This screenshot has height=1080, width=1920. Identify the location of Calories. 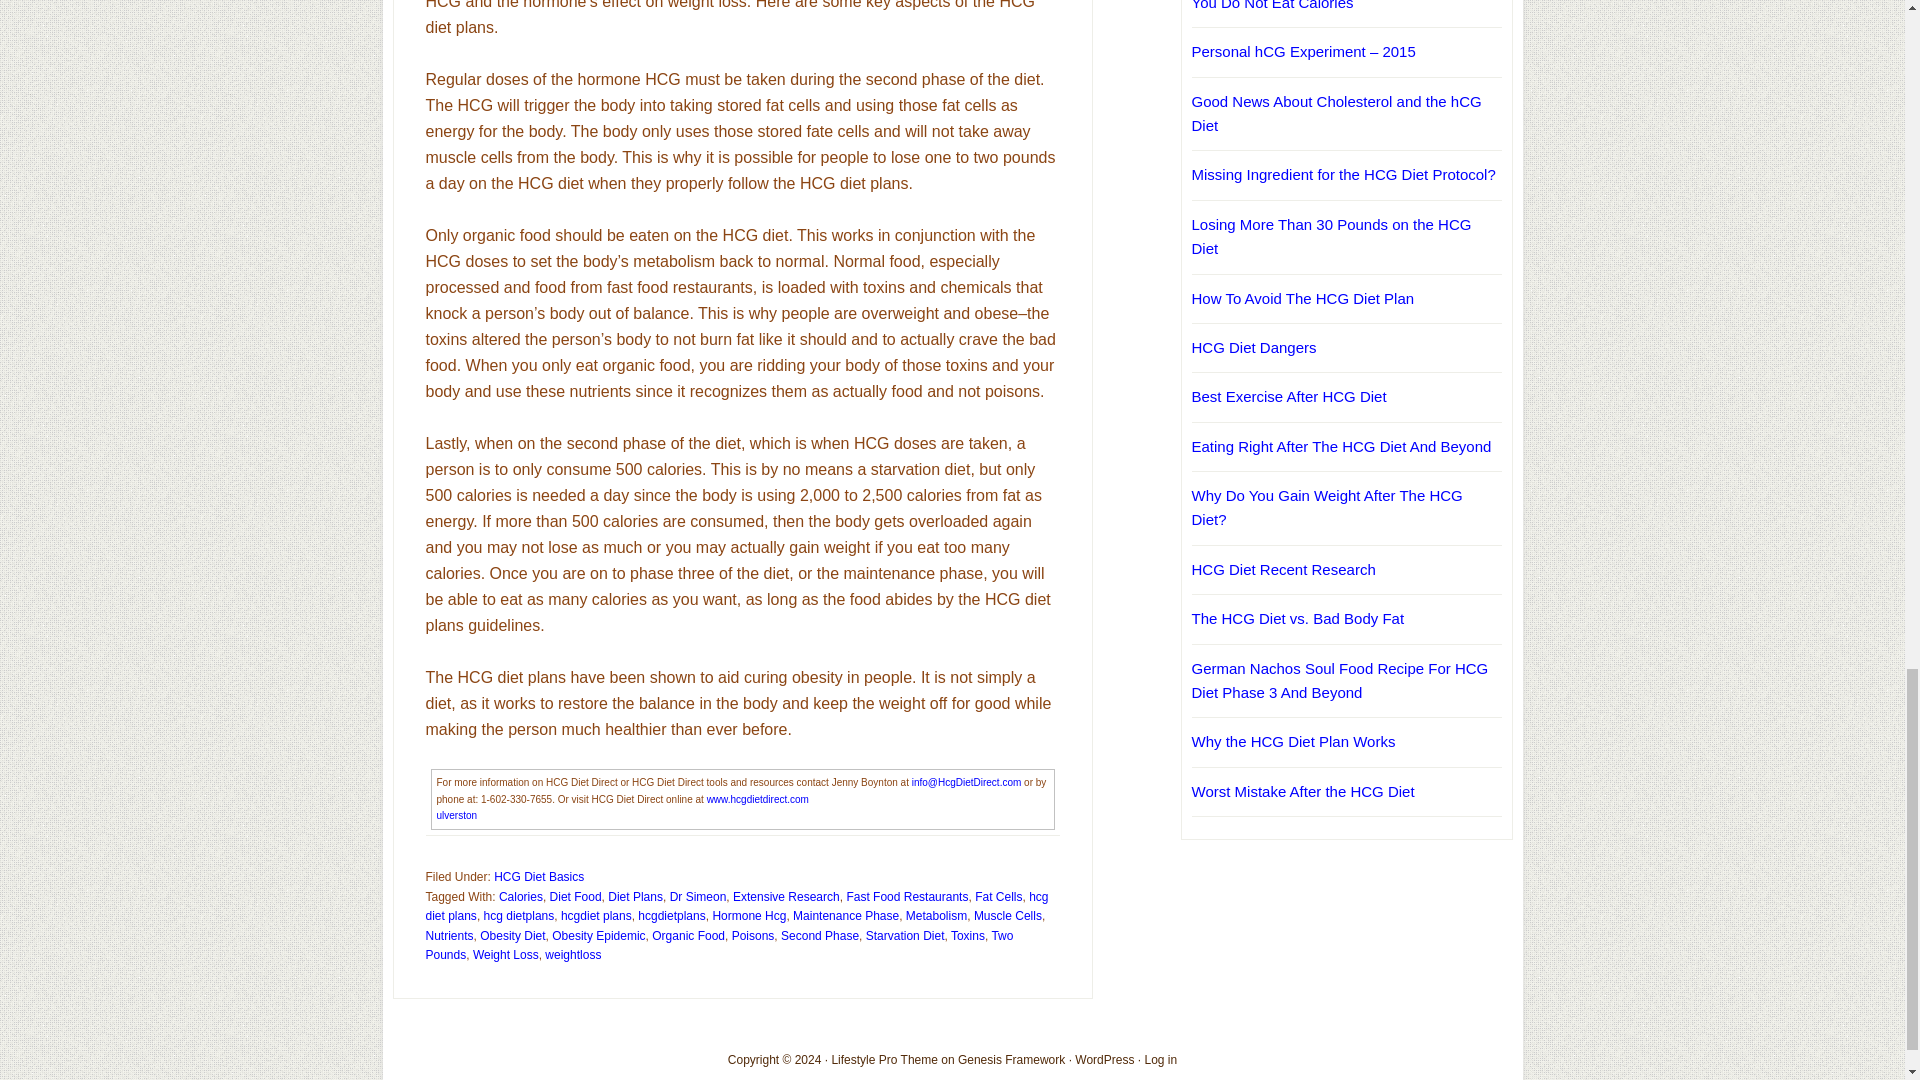
(521, 896).